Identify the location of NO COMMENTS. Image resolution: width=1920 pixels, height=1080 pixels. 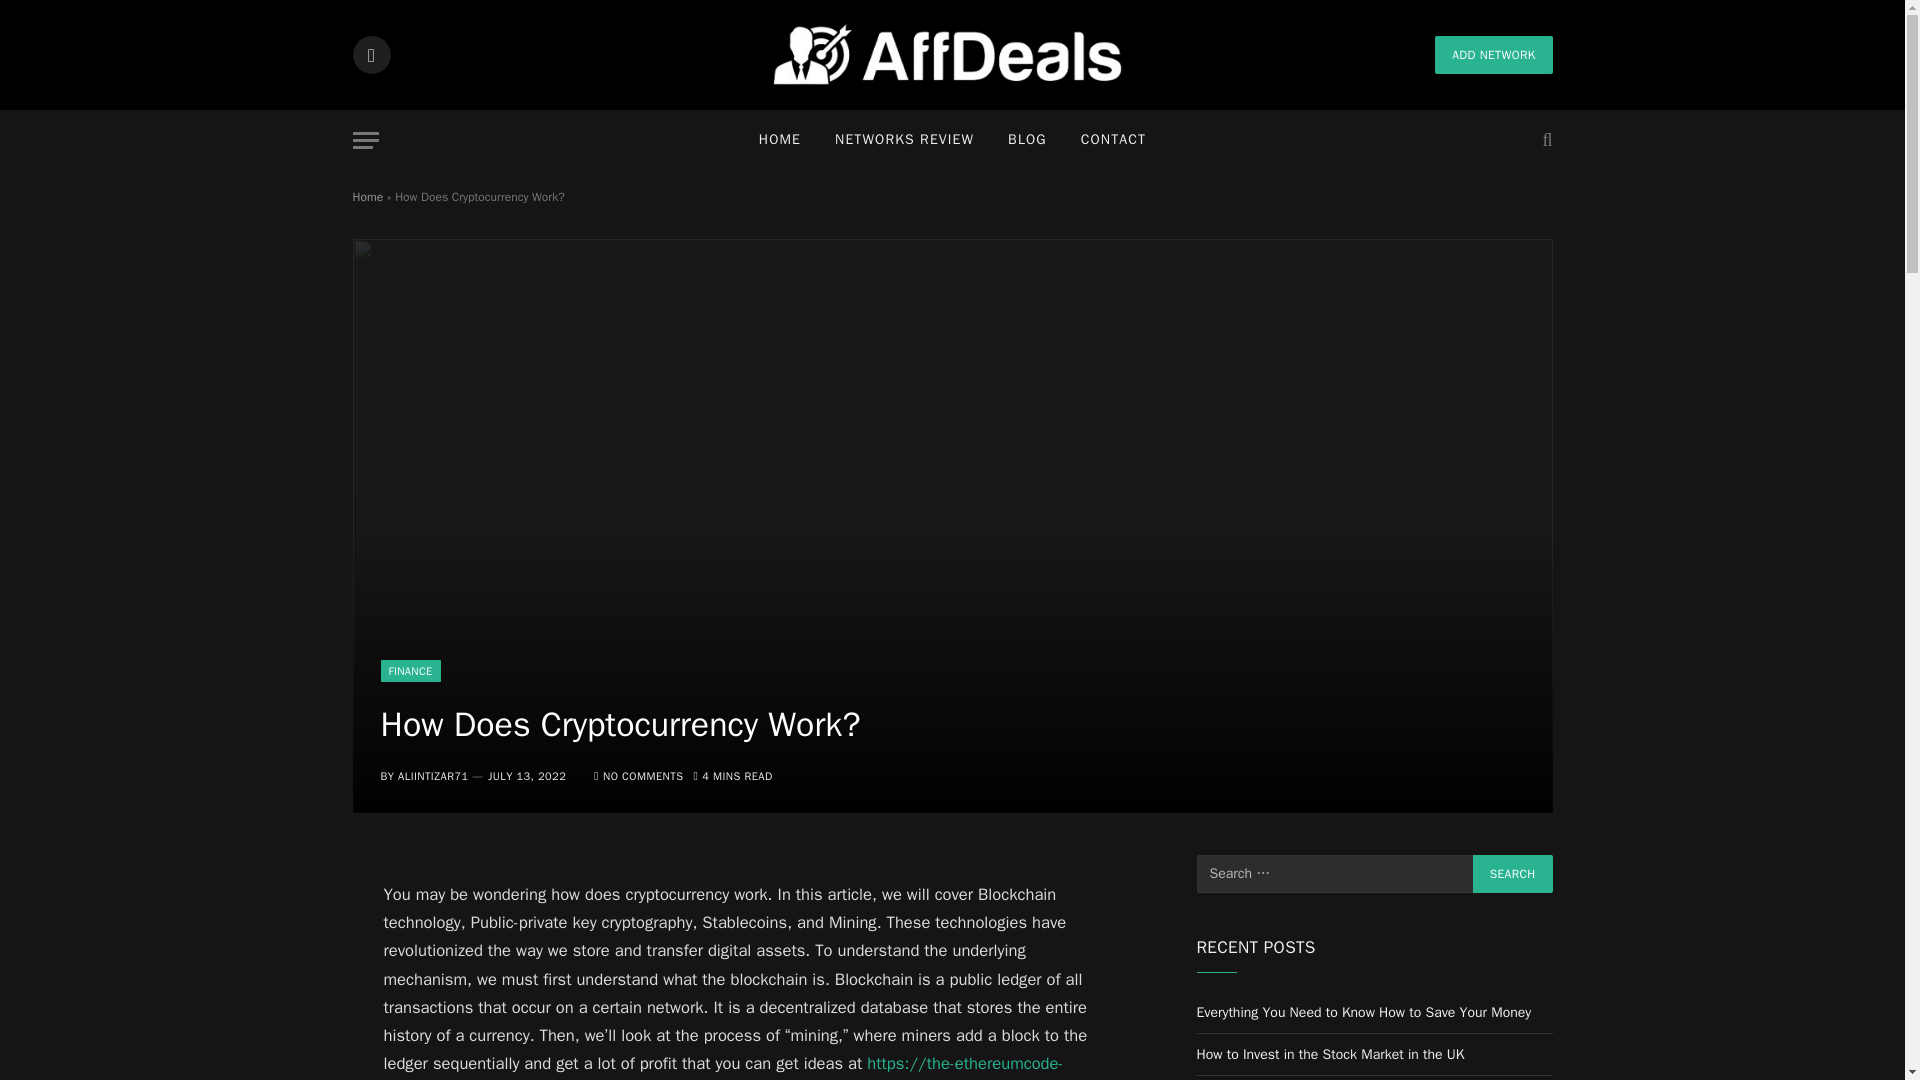
(638, 776).